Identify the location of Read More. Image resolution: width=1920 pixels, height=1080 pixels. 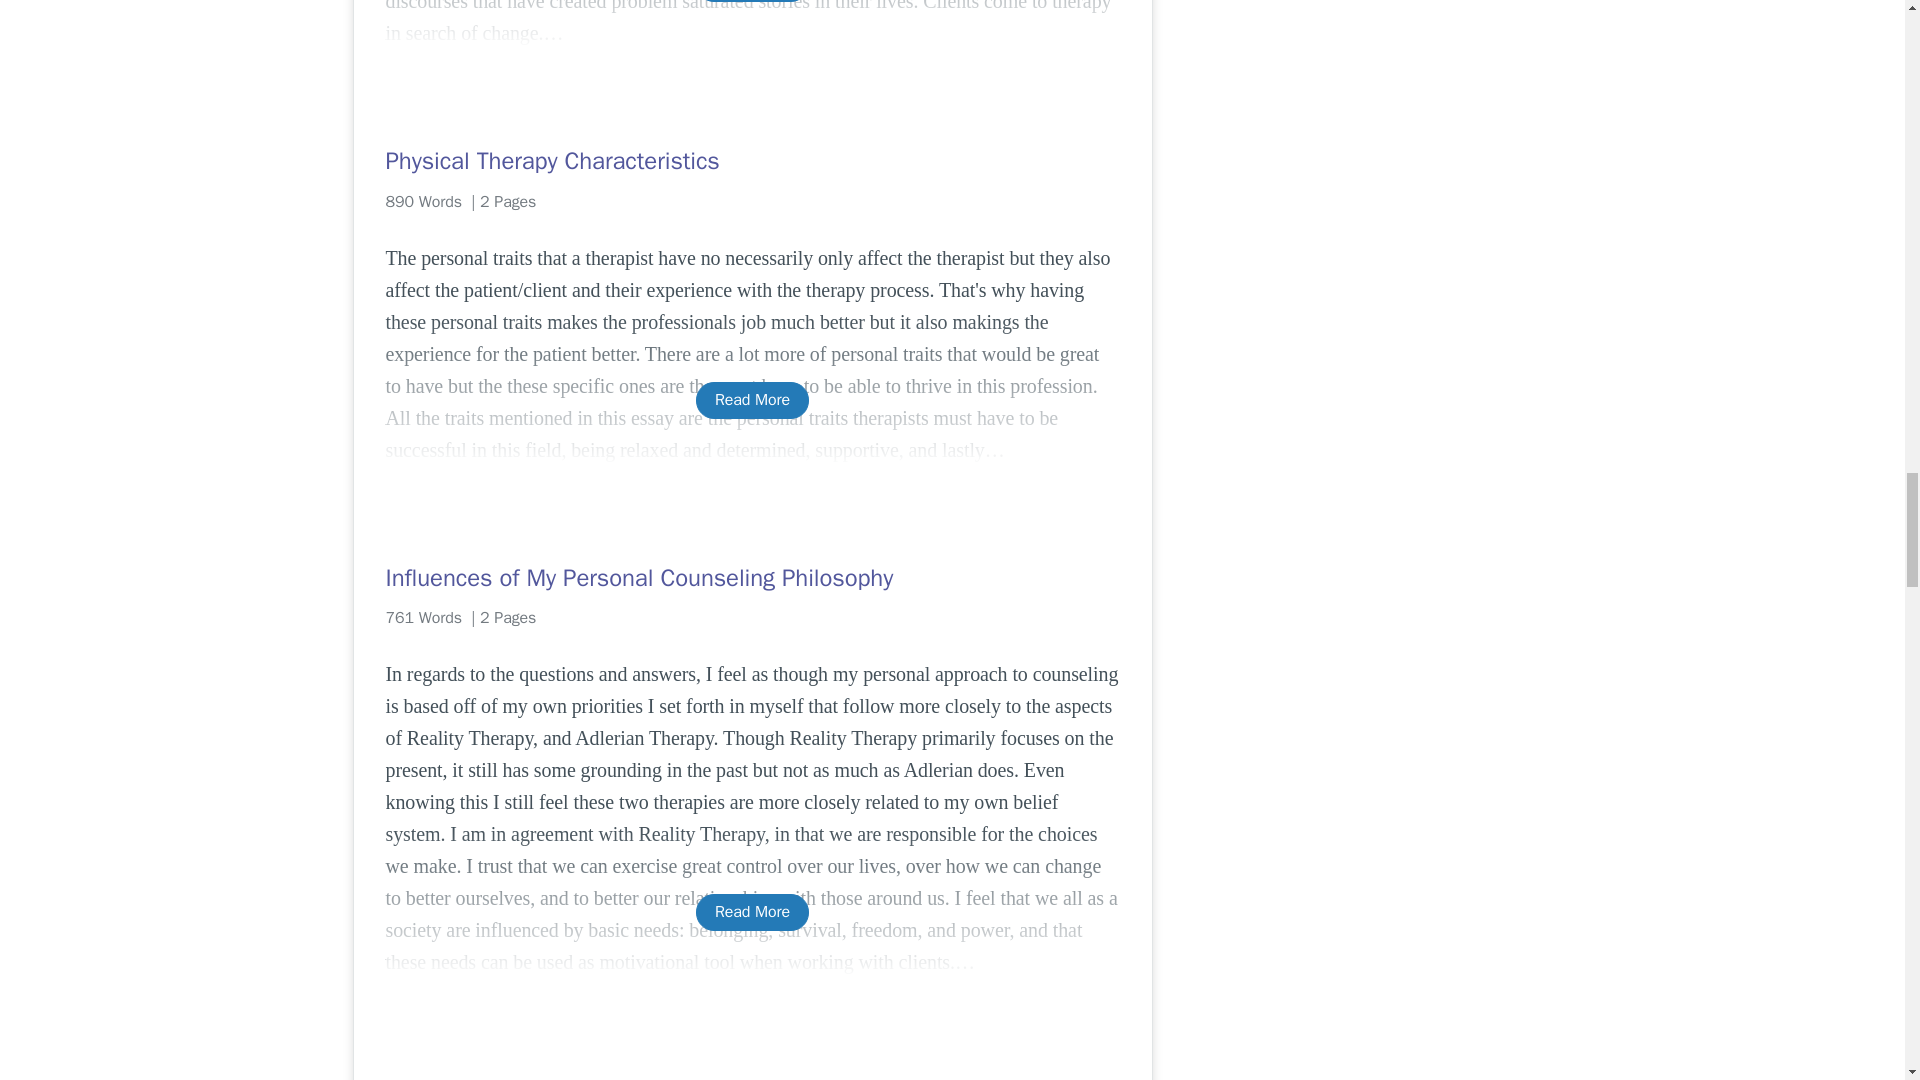
(752, 1).